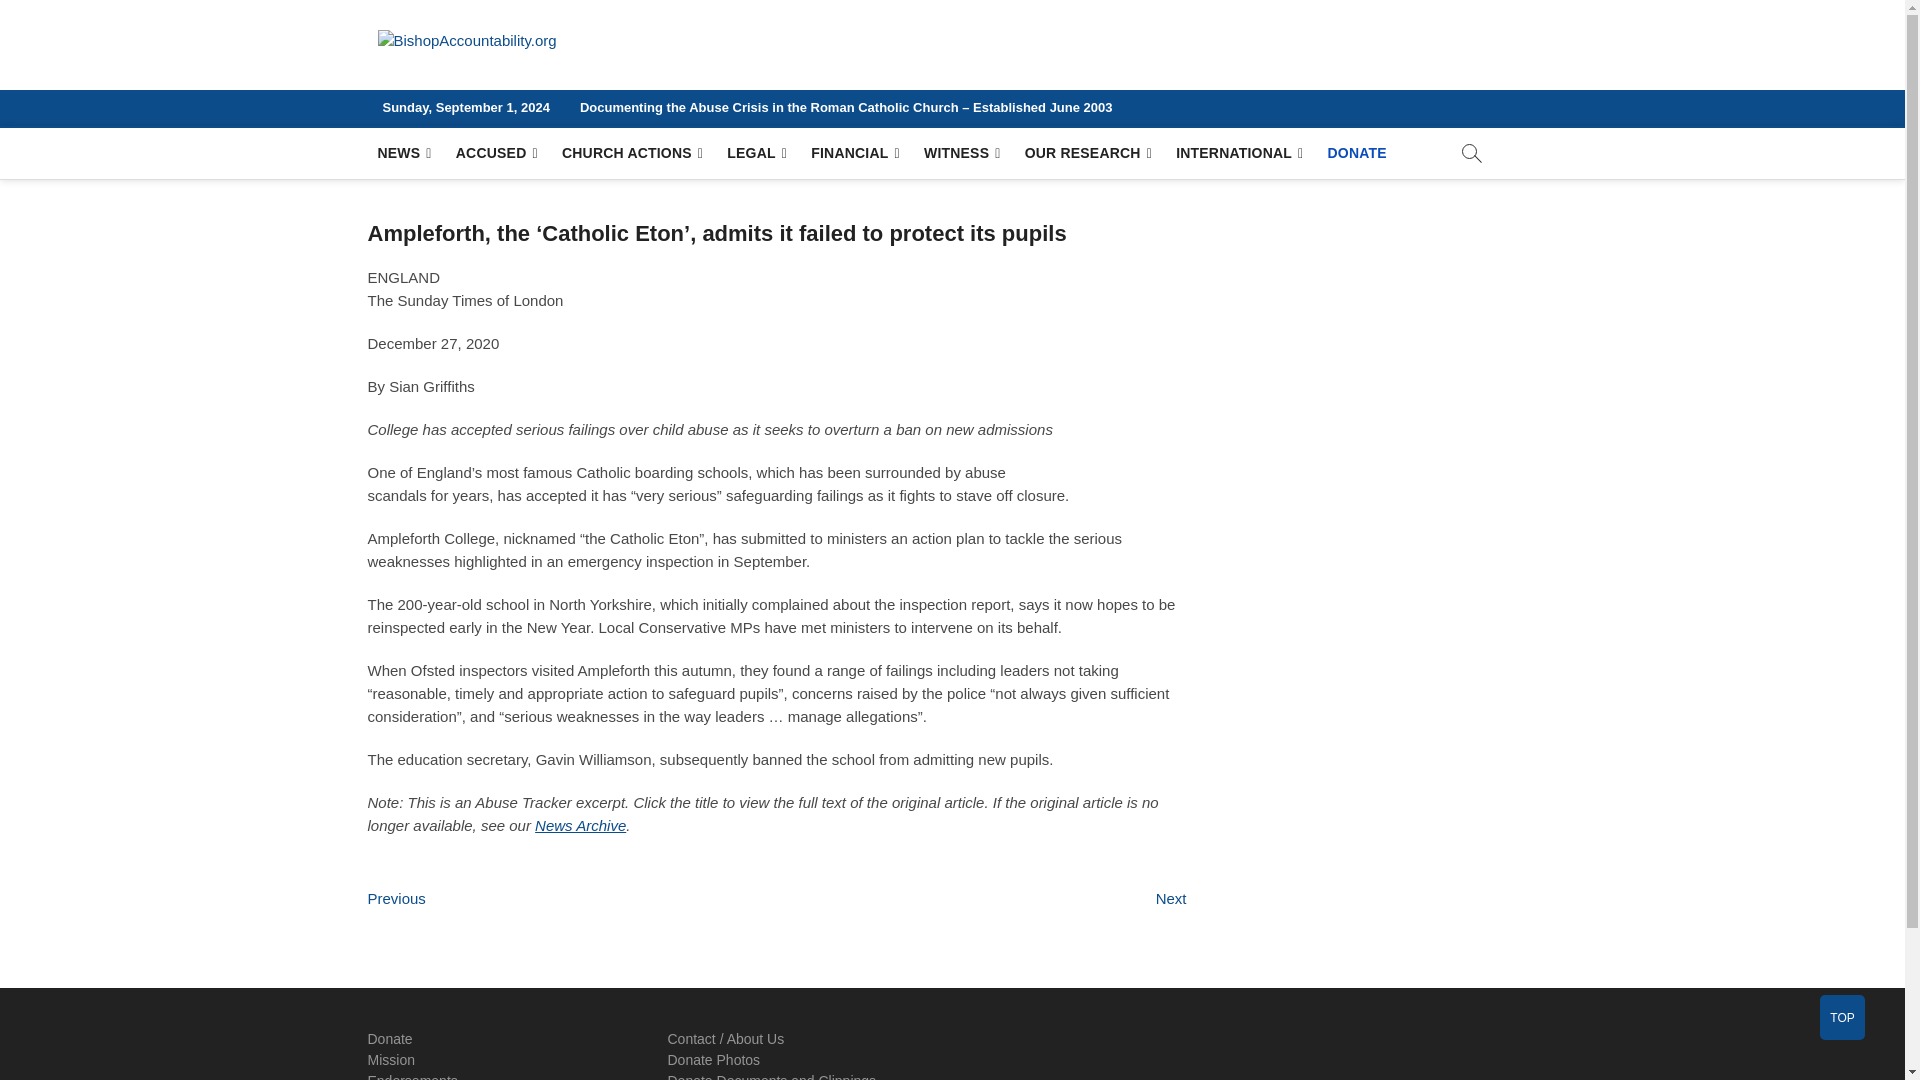  Describe the element at coordinates (496, 154) in the screenshot. I see `ACCUSED` at that location.